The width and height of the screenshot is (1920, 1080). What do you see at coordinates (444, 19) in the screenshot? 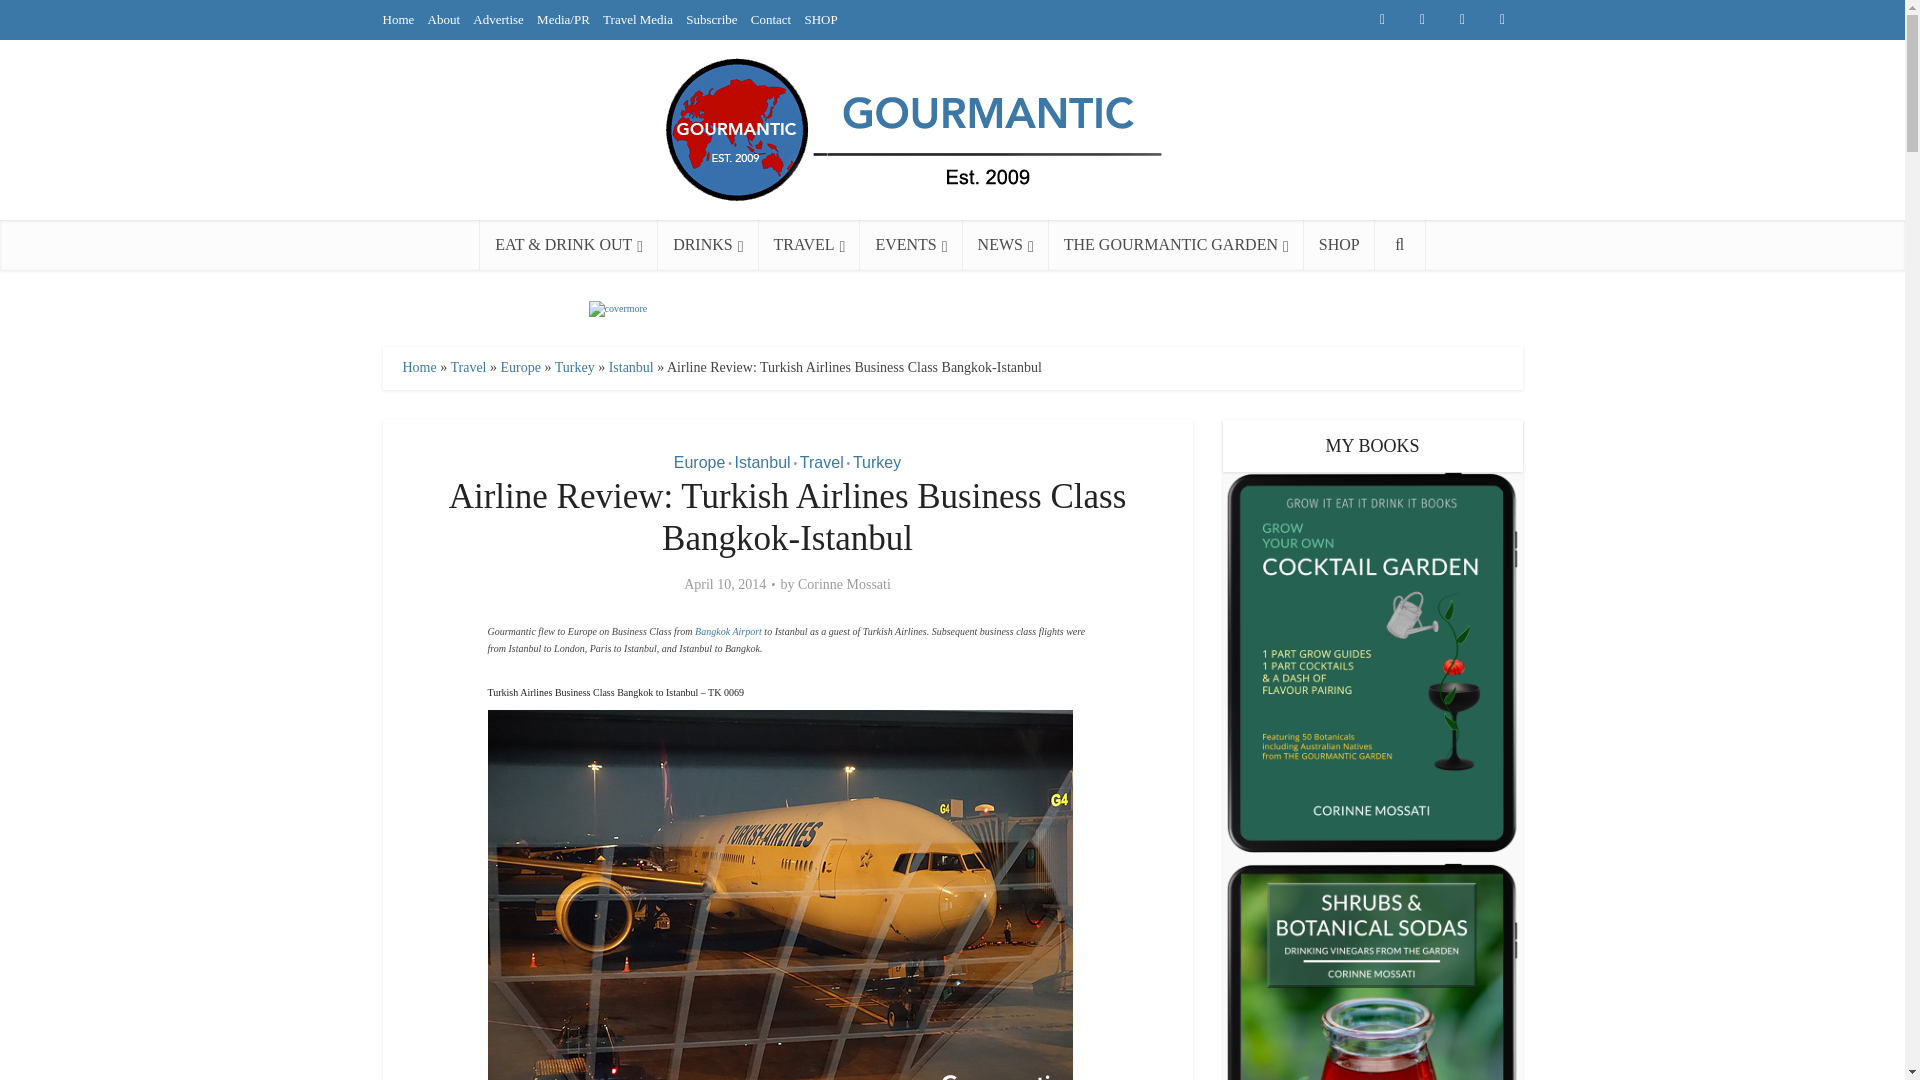
I see `About` at bounding box center [444, 19].